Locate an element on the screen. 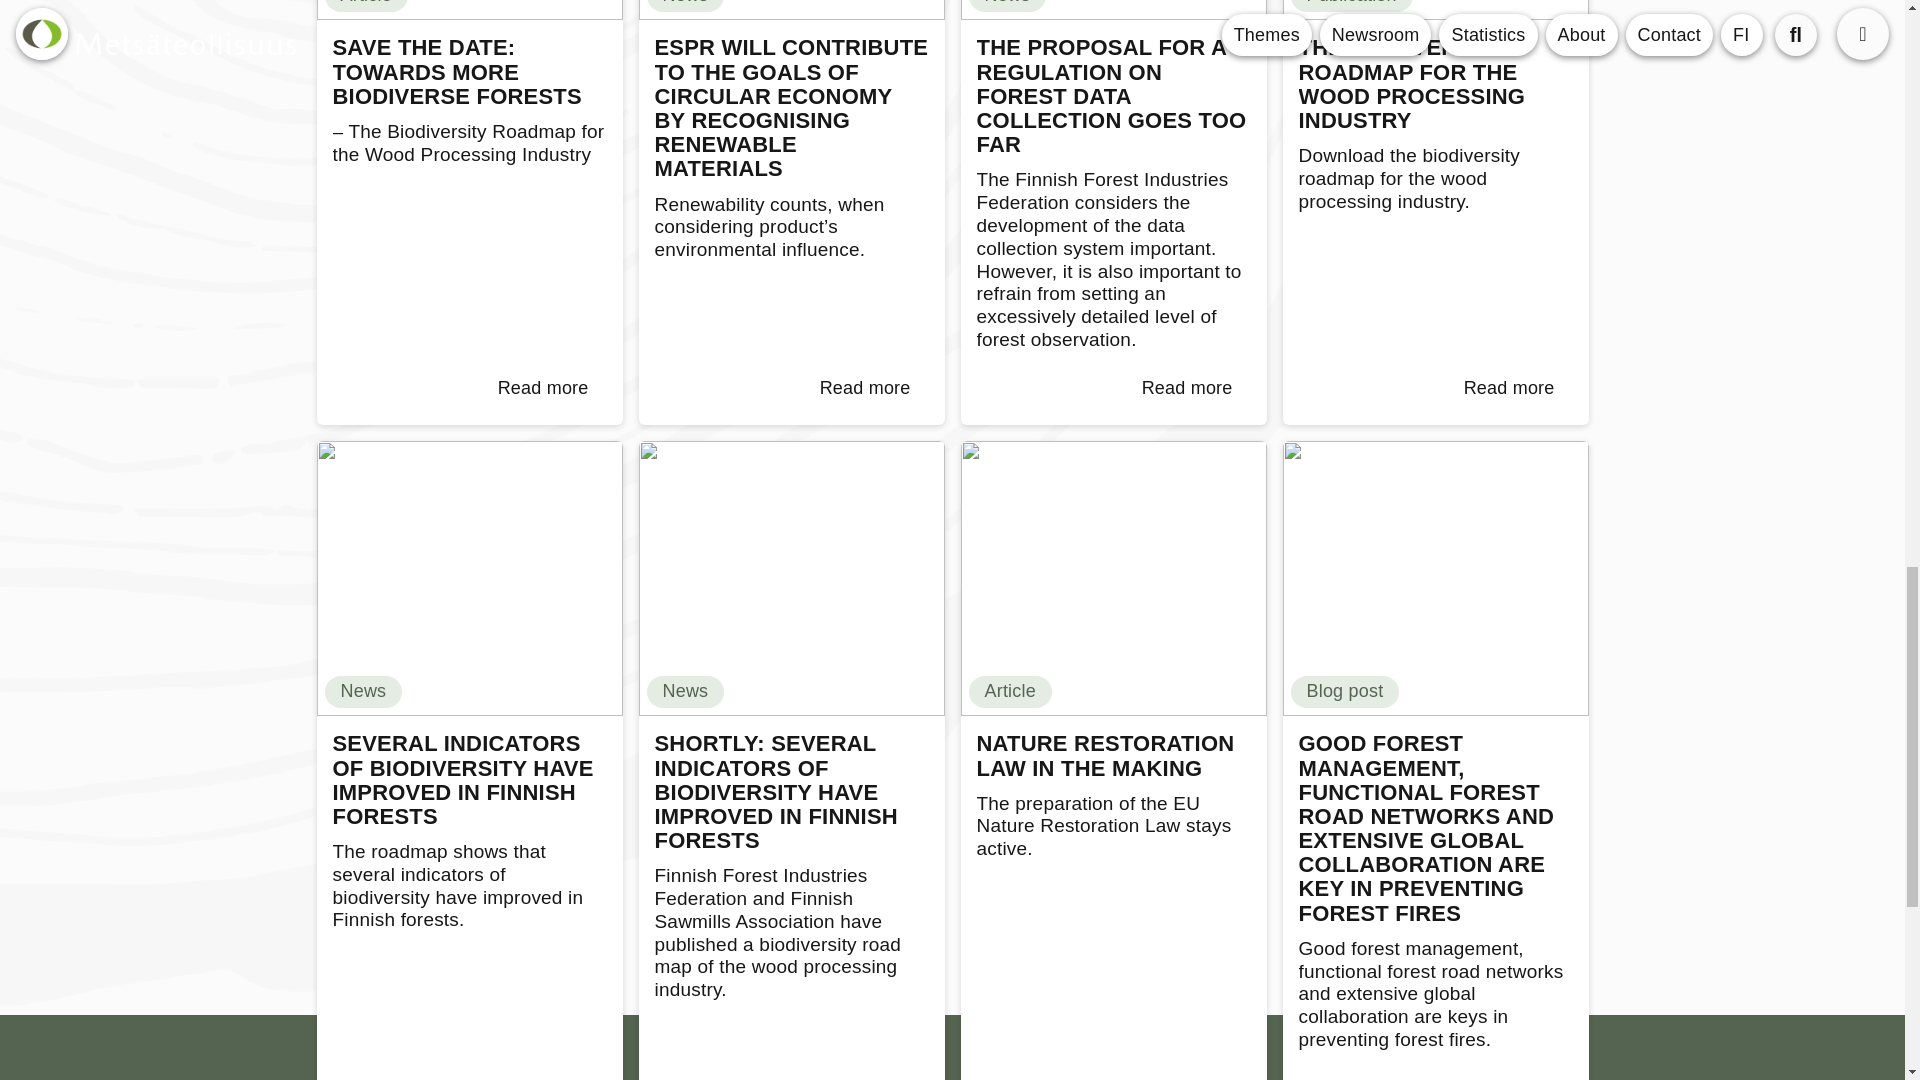  Read more is located at coordinates (866, 389).